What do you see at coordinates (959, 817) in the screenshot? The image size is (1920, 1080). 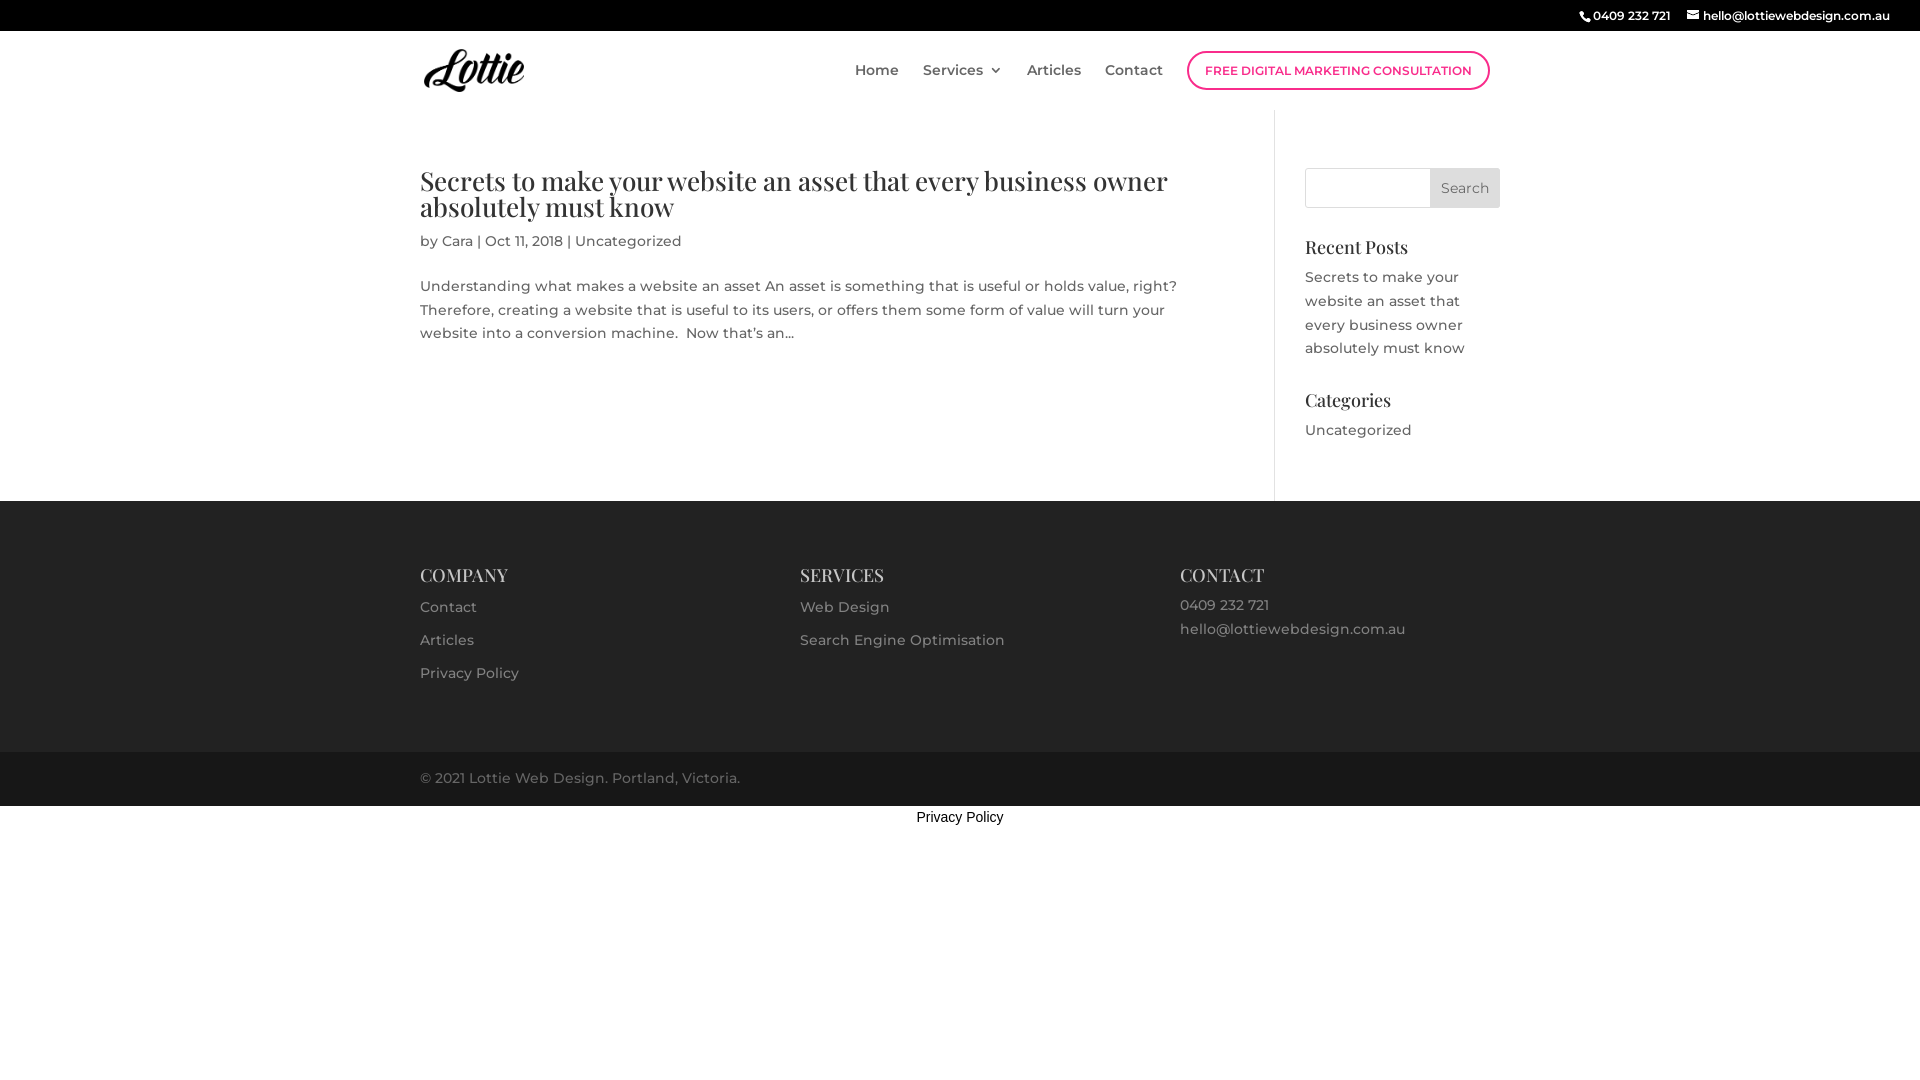 I see `Privacy Policy` at bounding box center [959, 817].